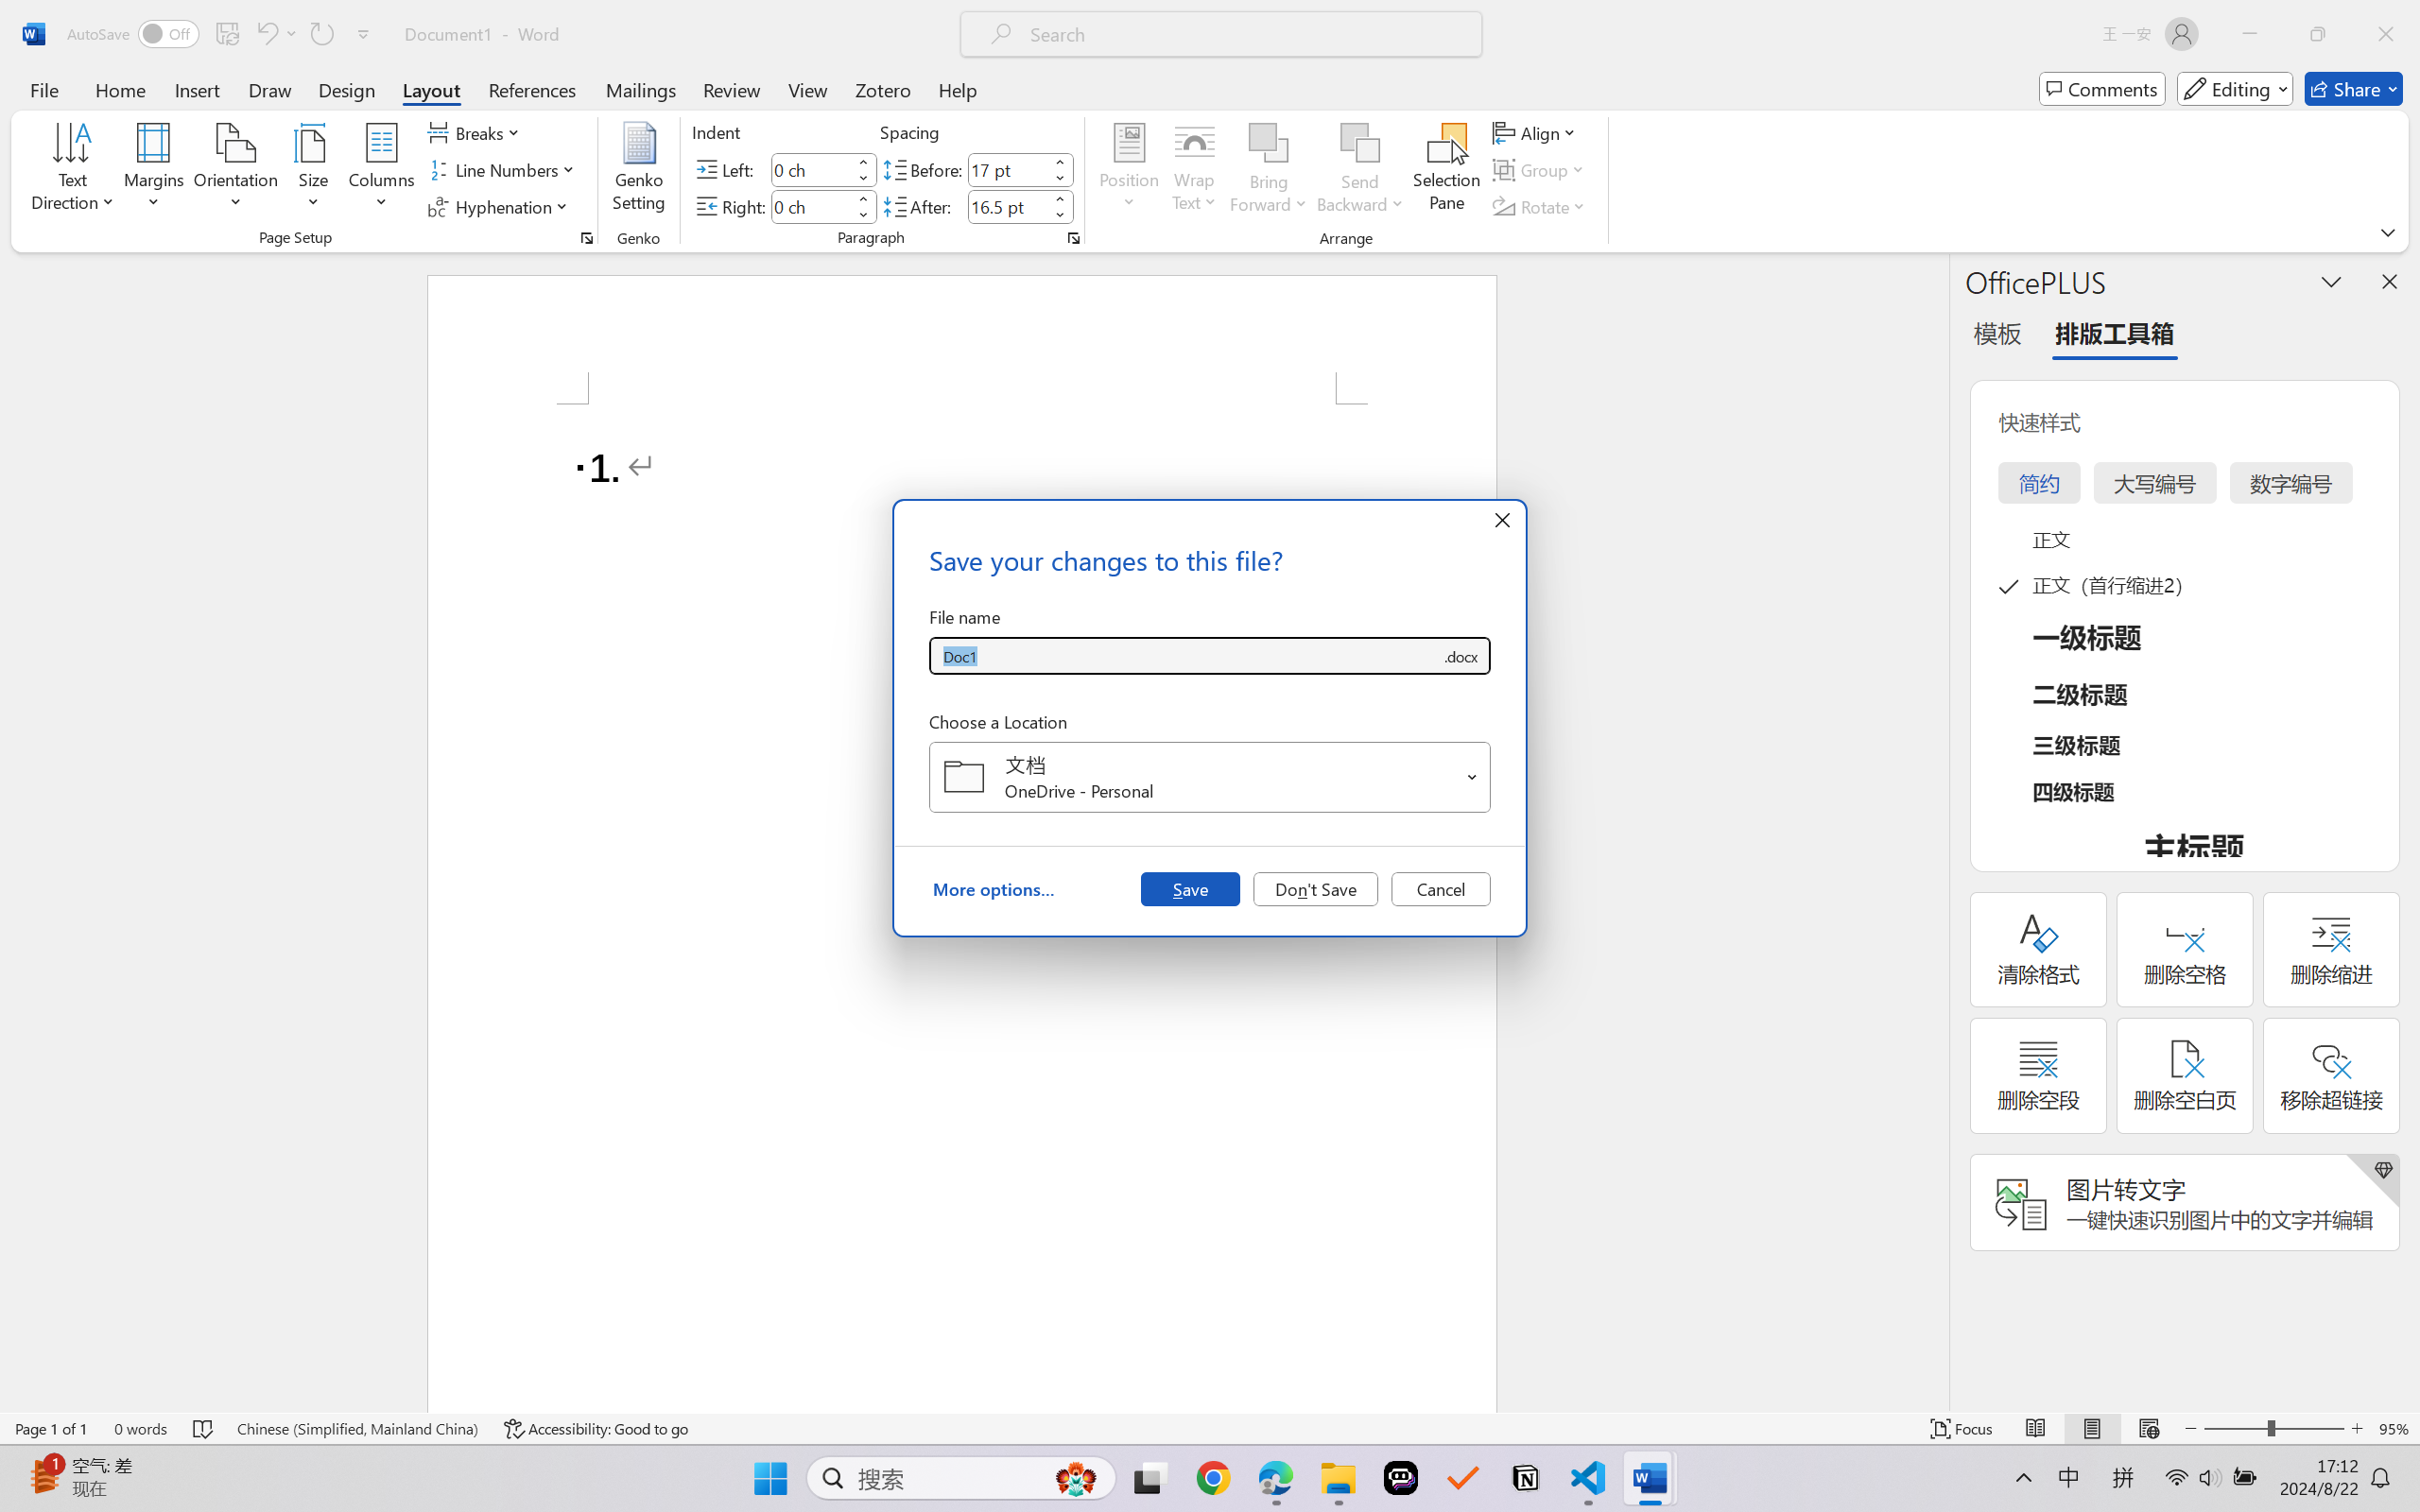 The width and height of the screenshot is (2420, 1512). Describe the element at coordinates (321, 34) in the screenshot. I see `Repeat Doc Close` at that location.